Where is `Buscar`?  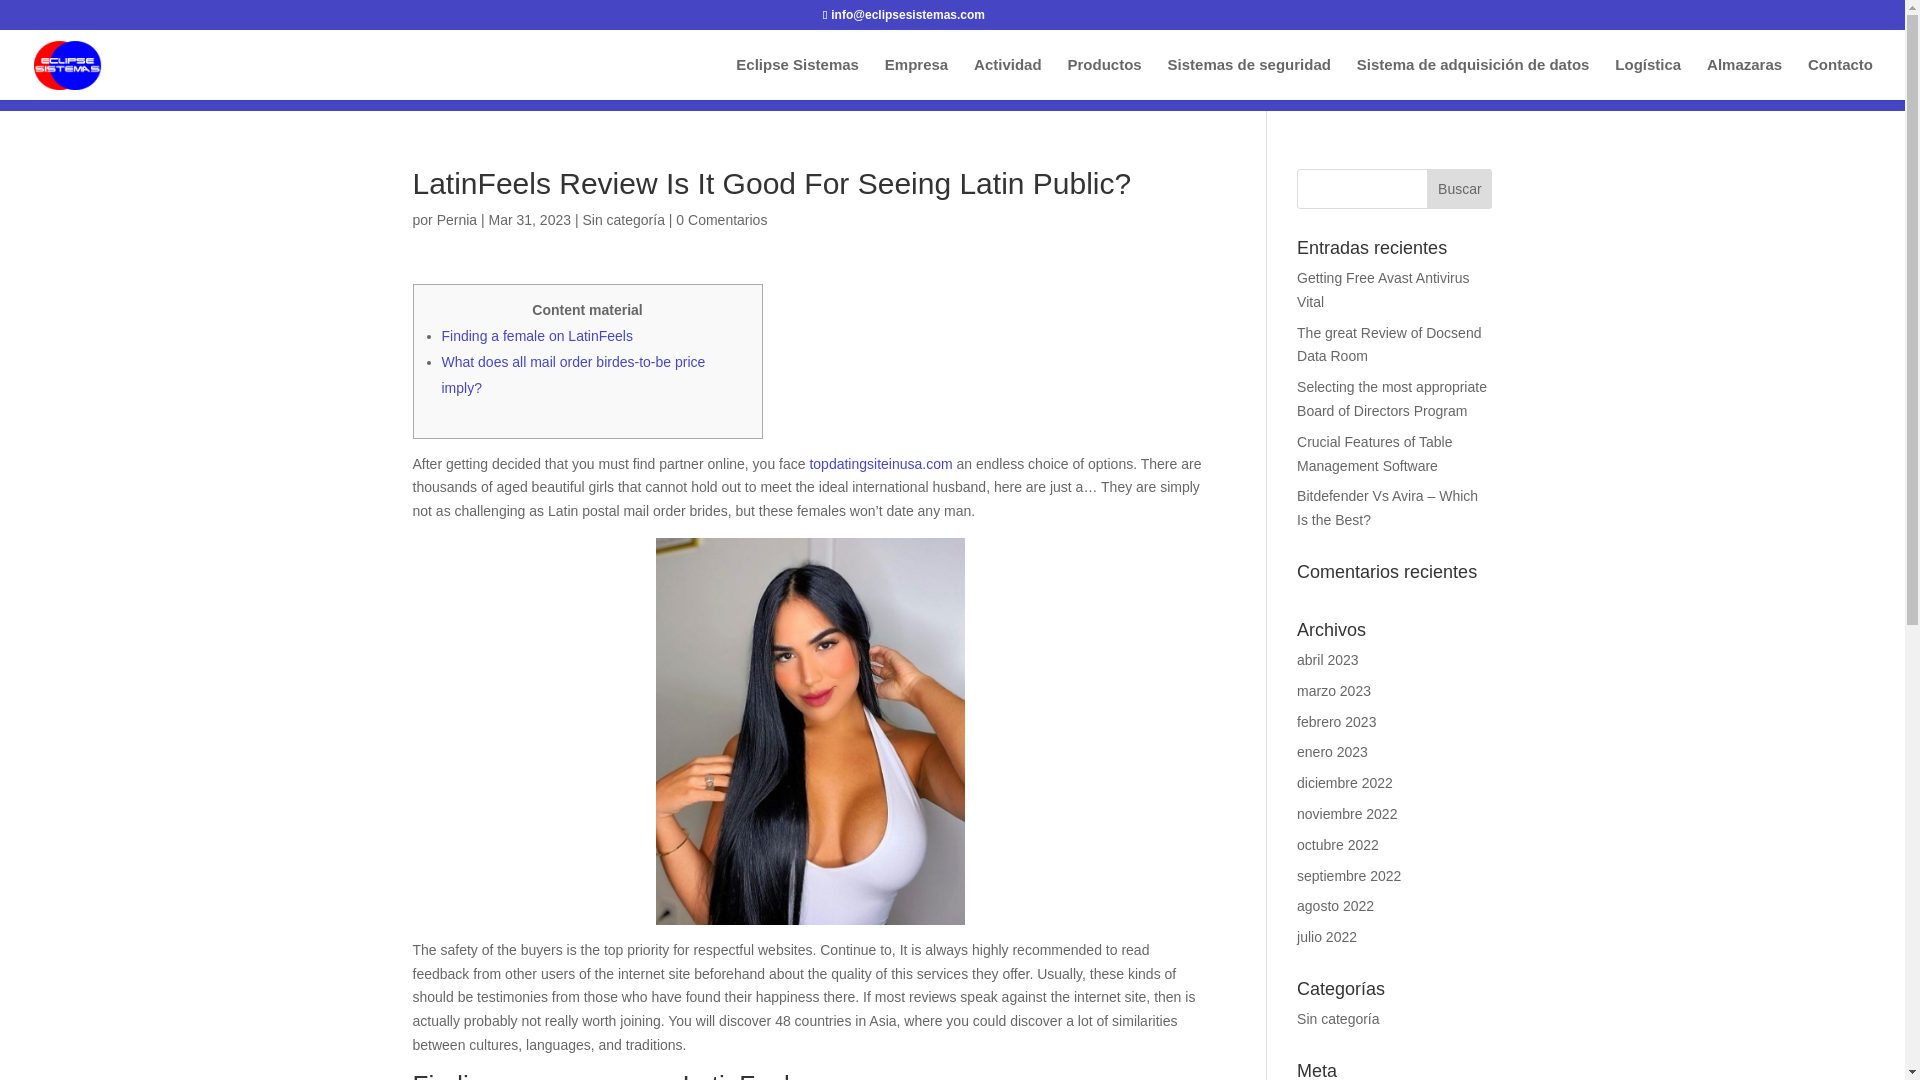 Buscar is located at coordinates (1458, 188).